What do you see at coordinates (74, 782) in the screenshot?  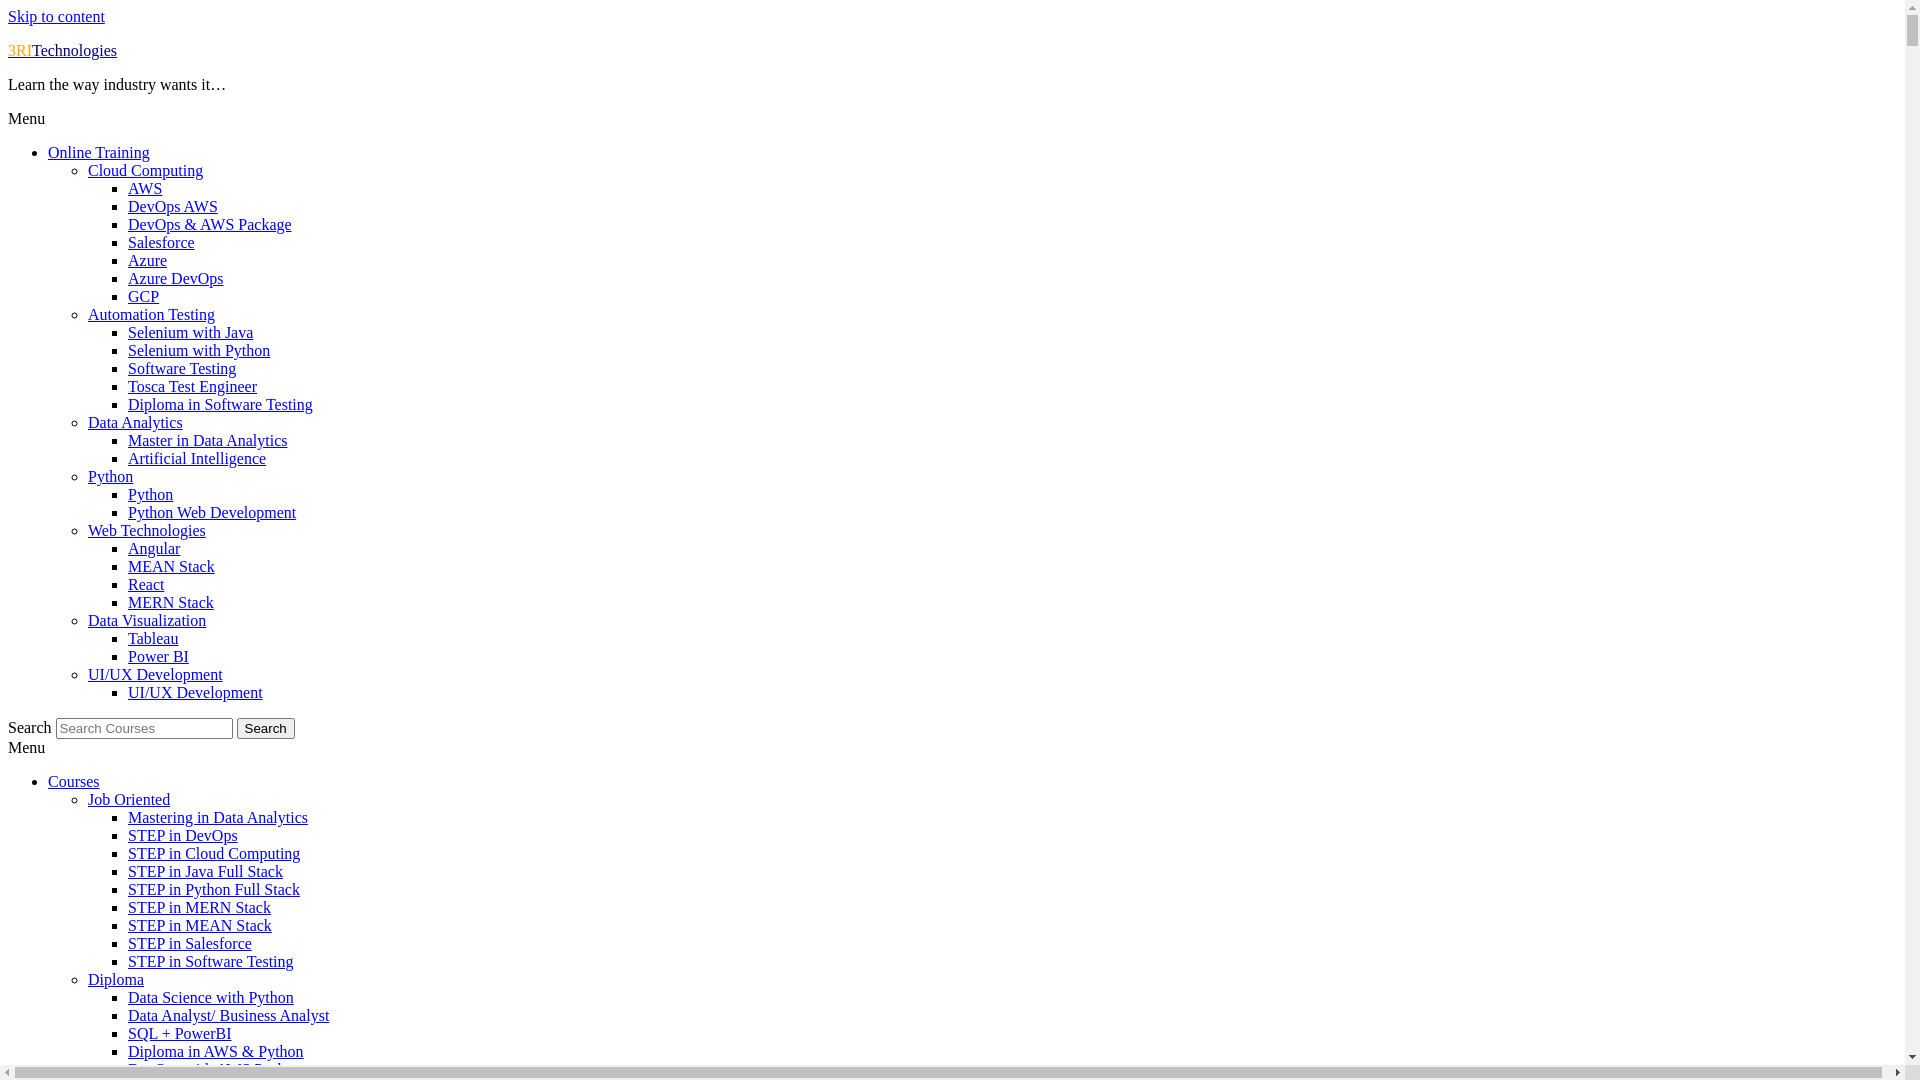 I see `Courses` at bounding box center [74, 782].